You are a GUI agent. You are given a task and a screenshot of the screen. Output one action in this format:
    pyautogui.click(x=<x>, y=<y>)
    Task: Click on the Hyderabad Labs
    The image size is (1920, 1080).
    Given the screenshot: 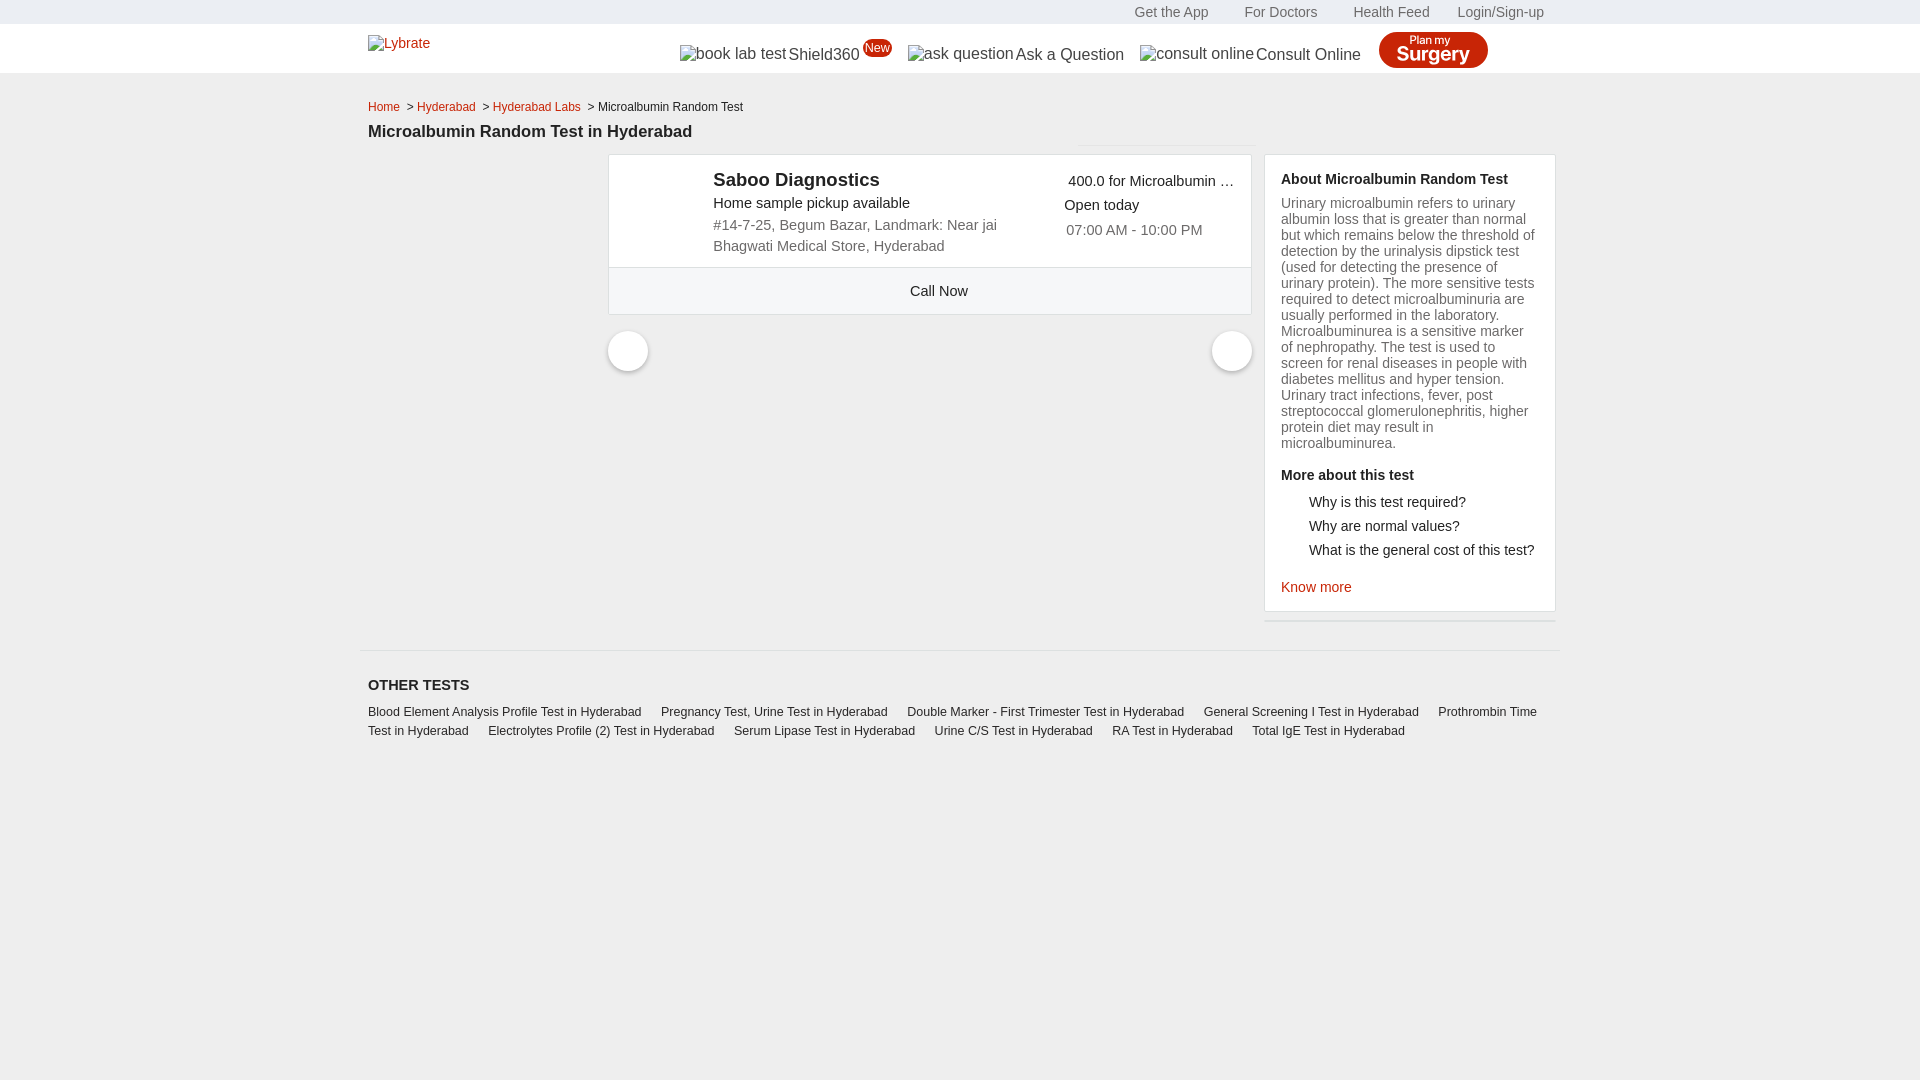 What is the action you would take?
    pyautogui.click(x=538, y=107)
    